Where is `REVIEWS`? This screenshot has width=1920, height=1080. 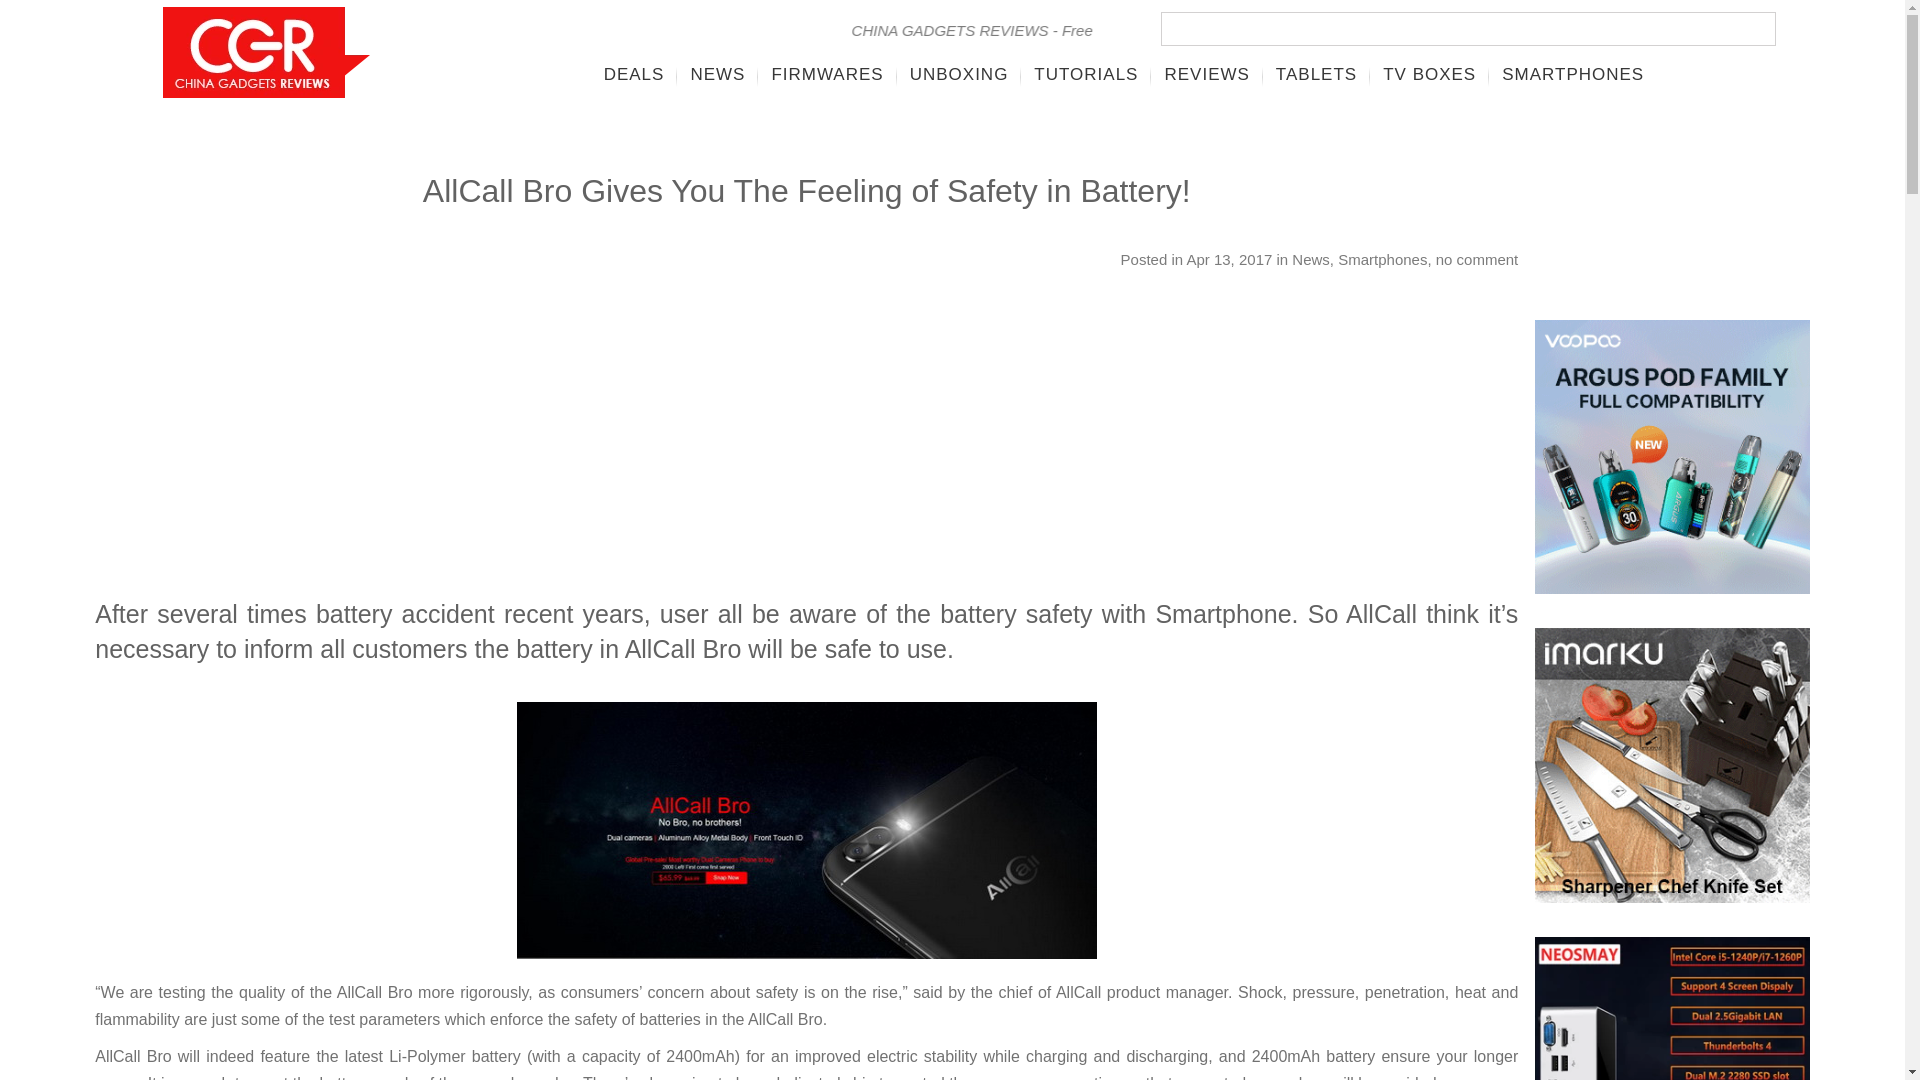
REVIEWS is located at coordinates (1206, 74).